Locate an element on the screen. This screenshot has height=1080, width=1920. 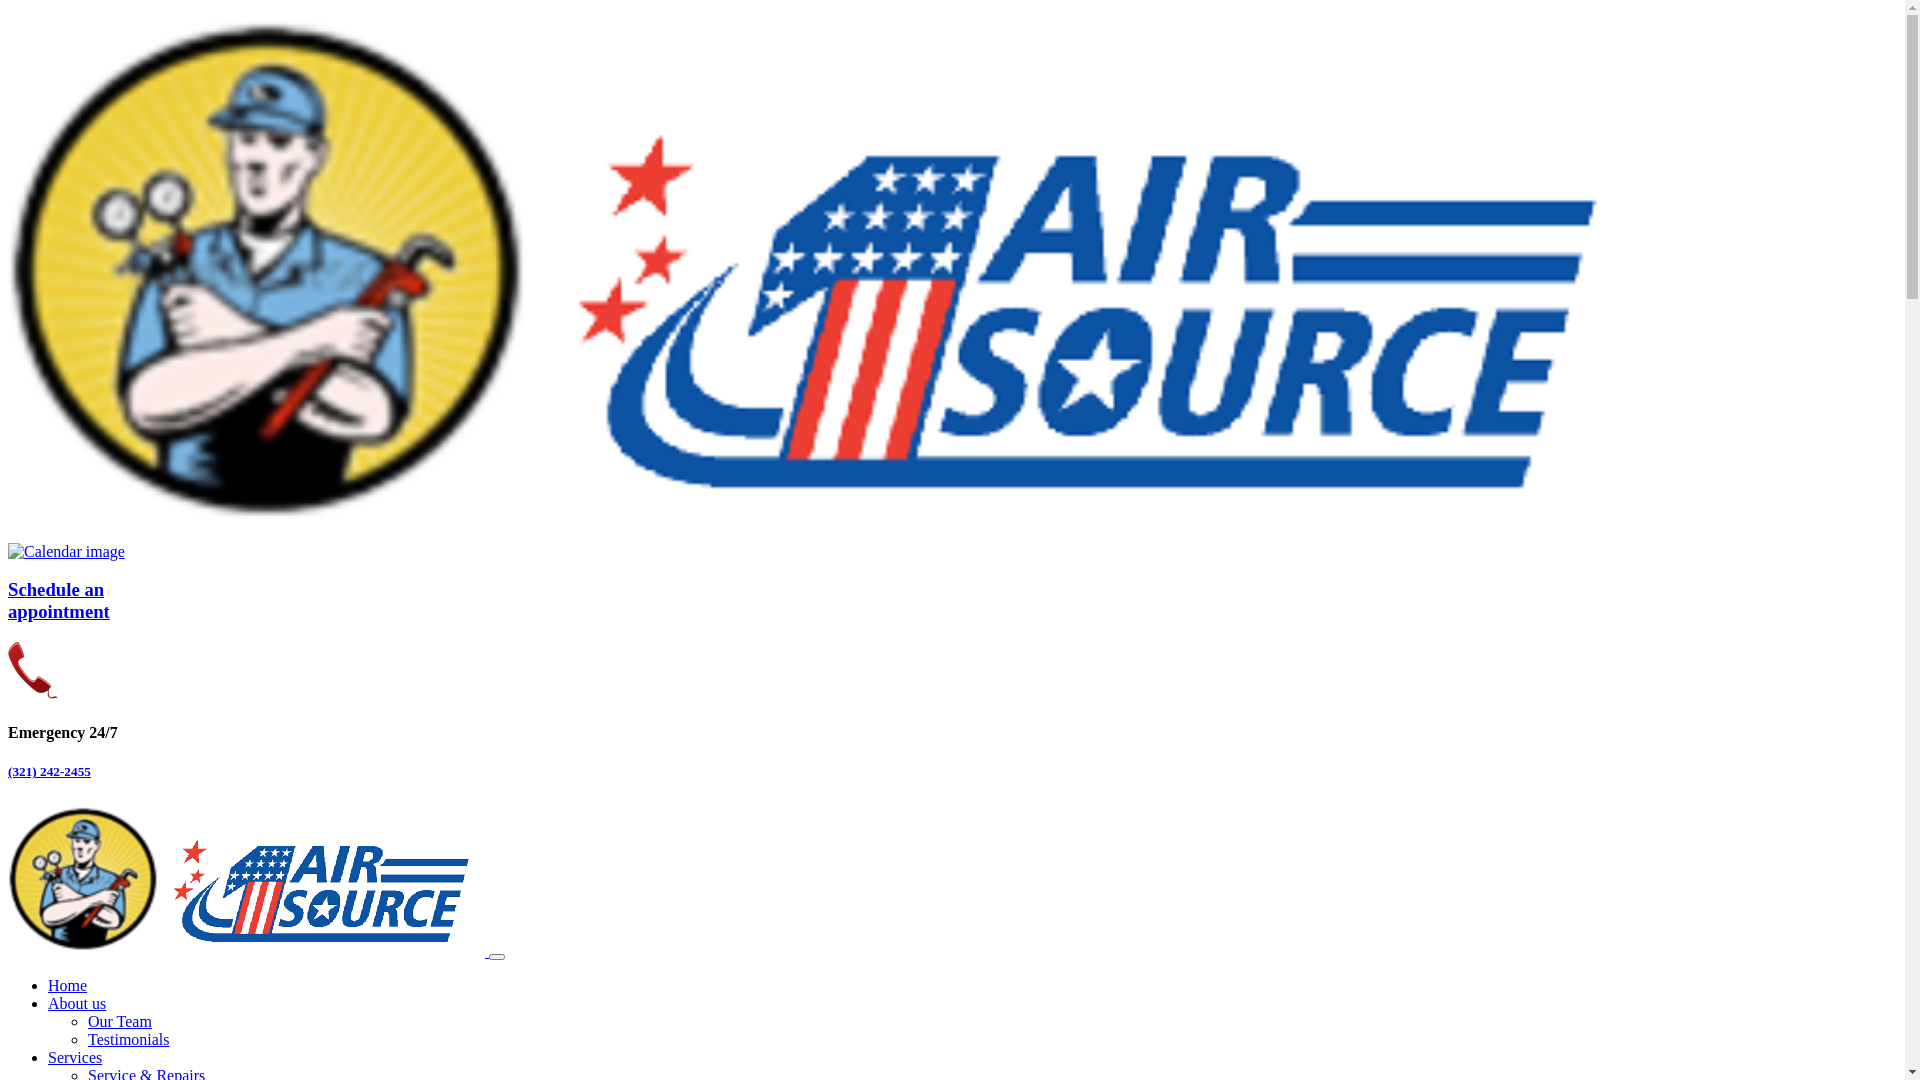
Testimonials is located at coordinates (129, 1040).